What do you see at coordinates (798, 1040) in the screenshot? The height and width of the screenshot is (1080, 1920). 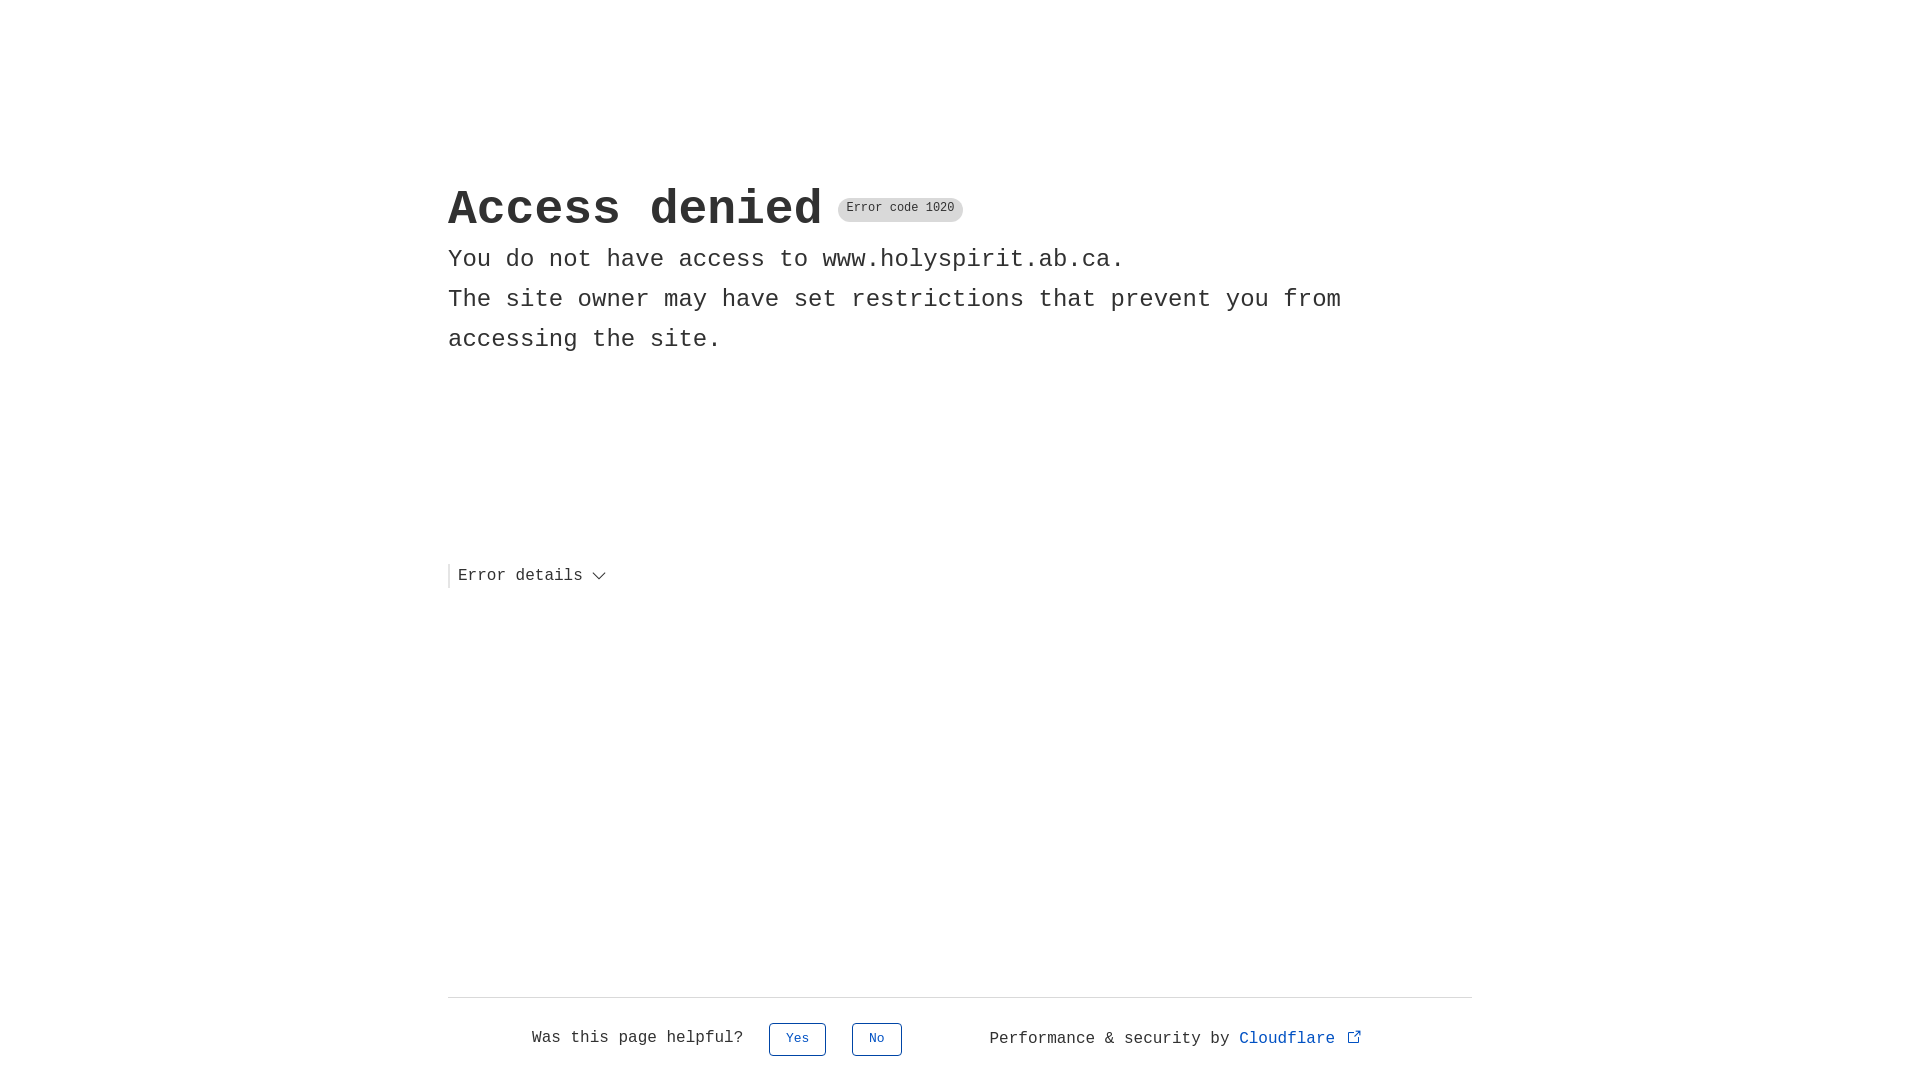 I see `Yes` at bounding box center [798, 1040].